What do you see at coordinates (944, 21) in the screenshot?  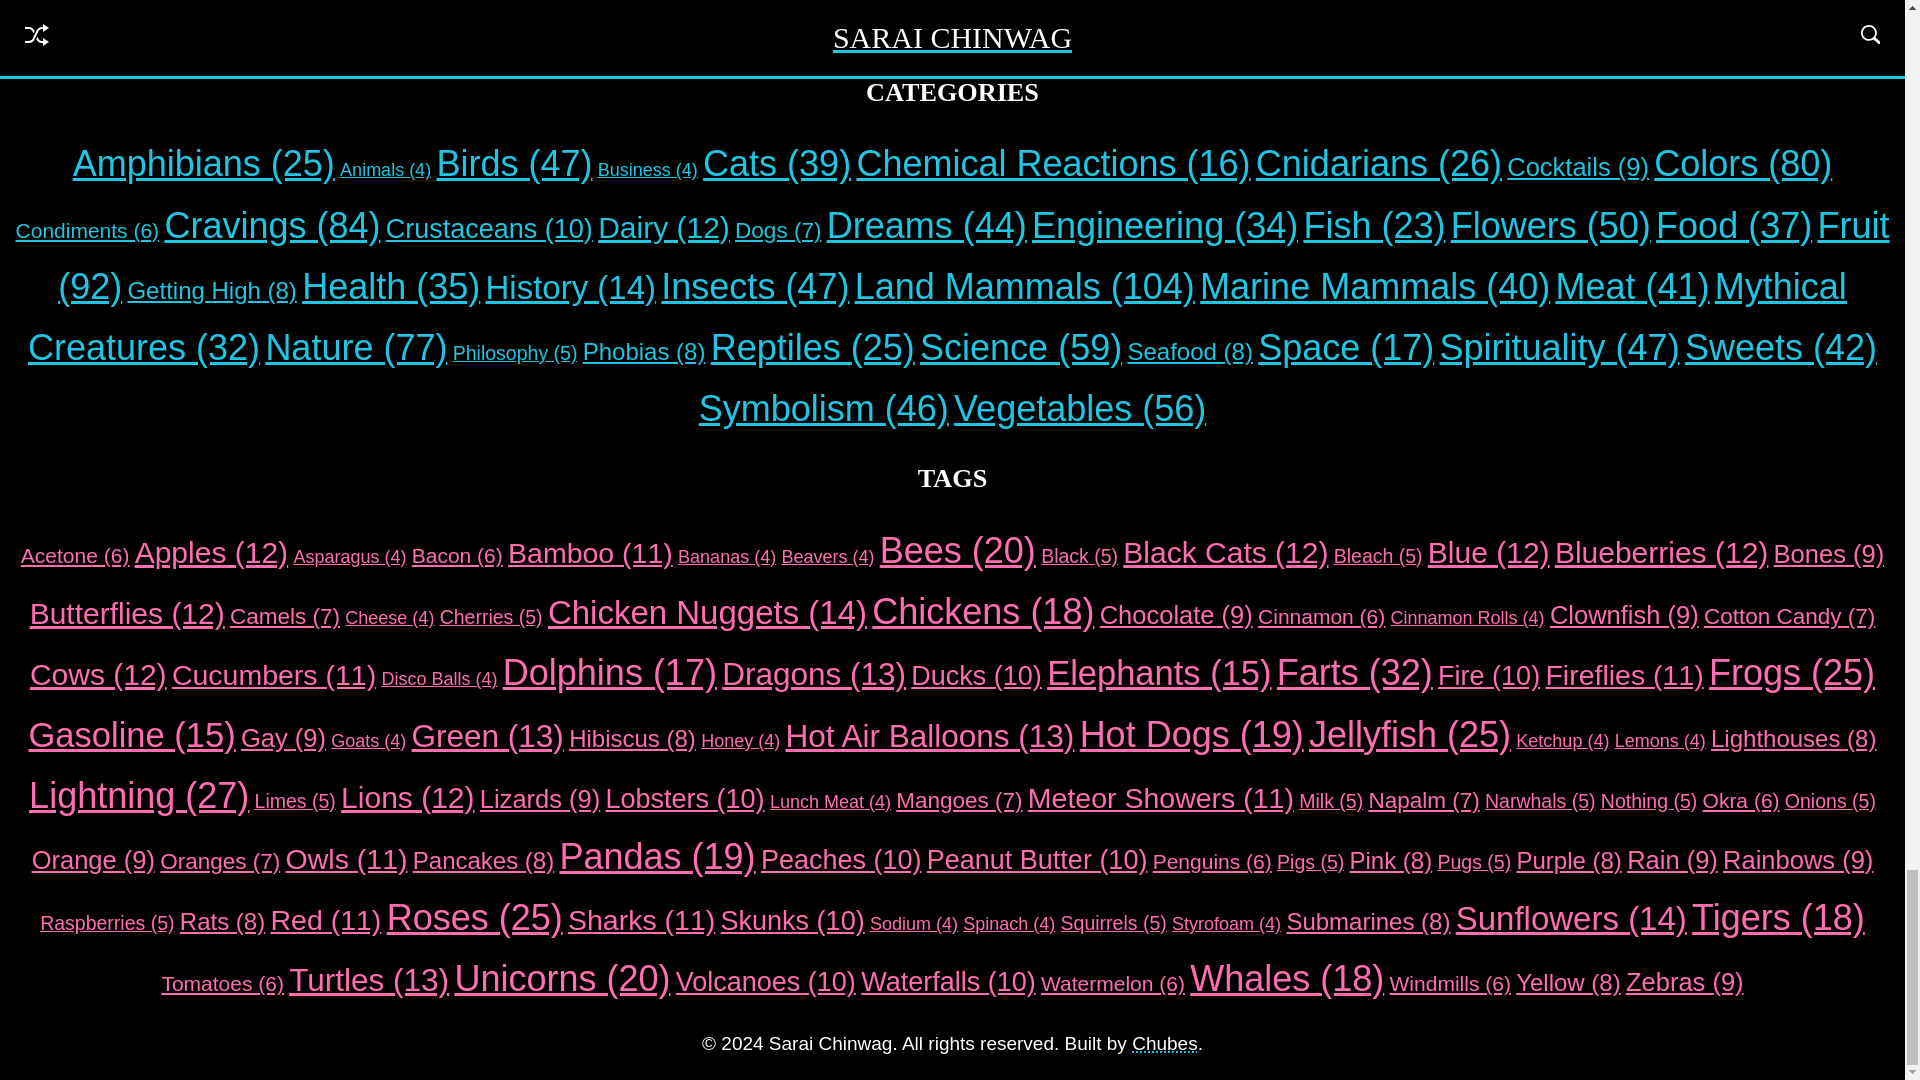 I see `Extra Chill` at bounding box center [944, 21].